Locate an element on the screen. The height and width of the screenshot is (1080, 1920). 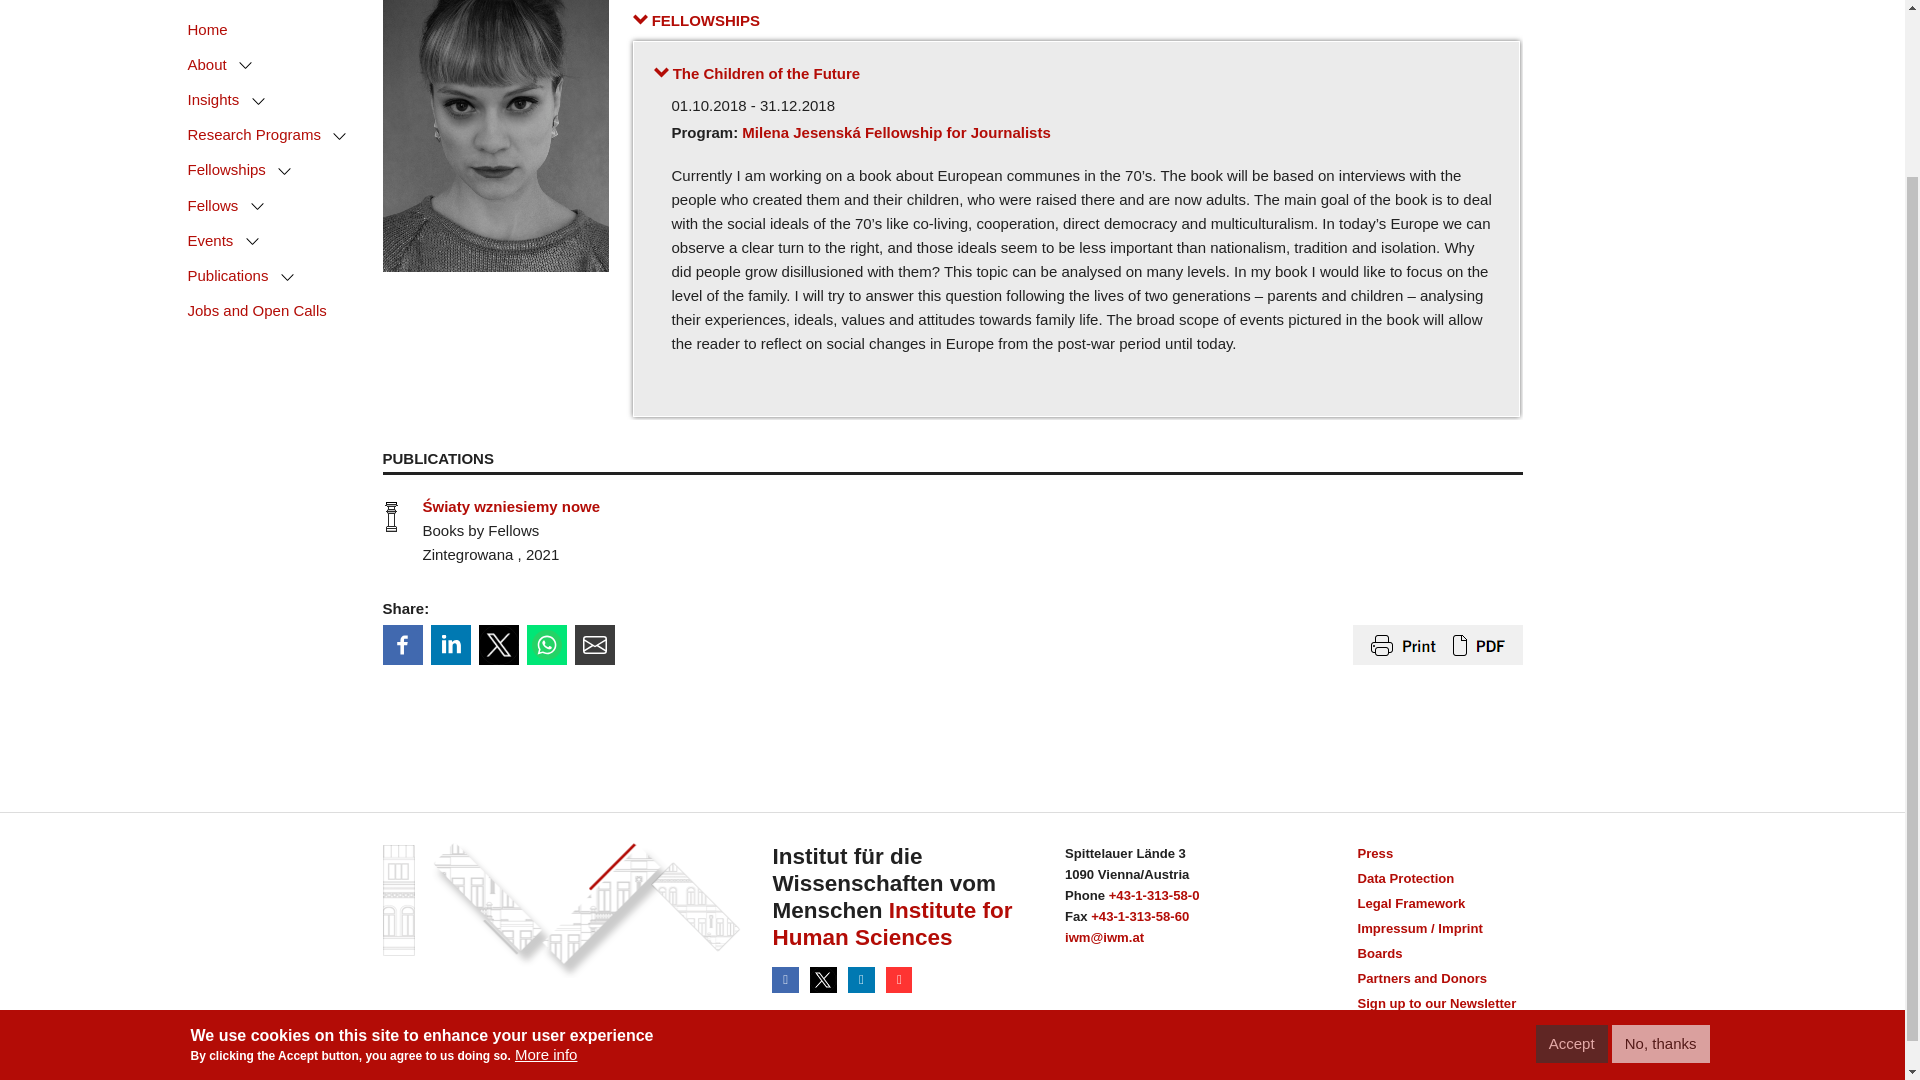
Open positions and calls at the IWM is located at coordinates (261, 108).